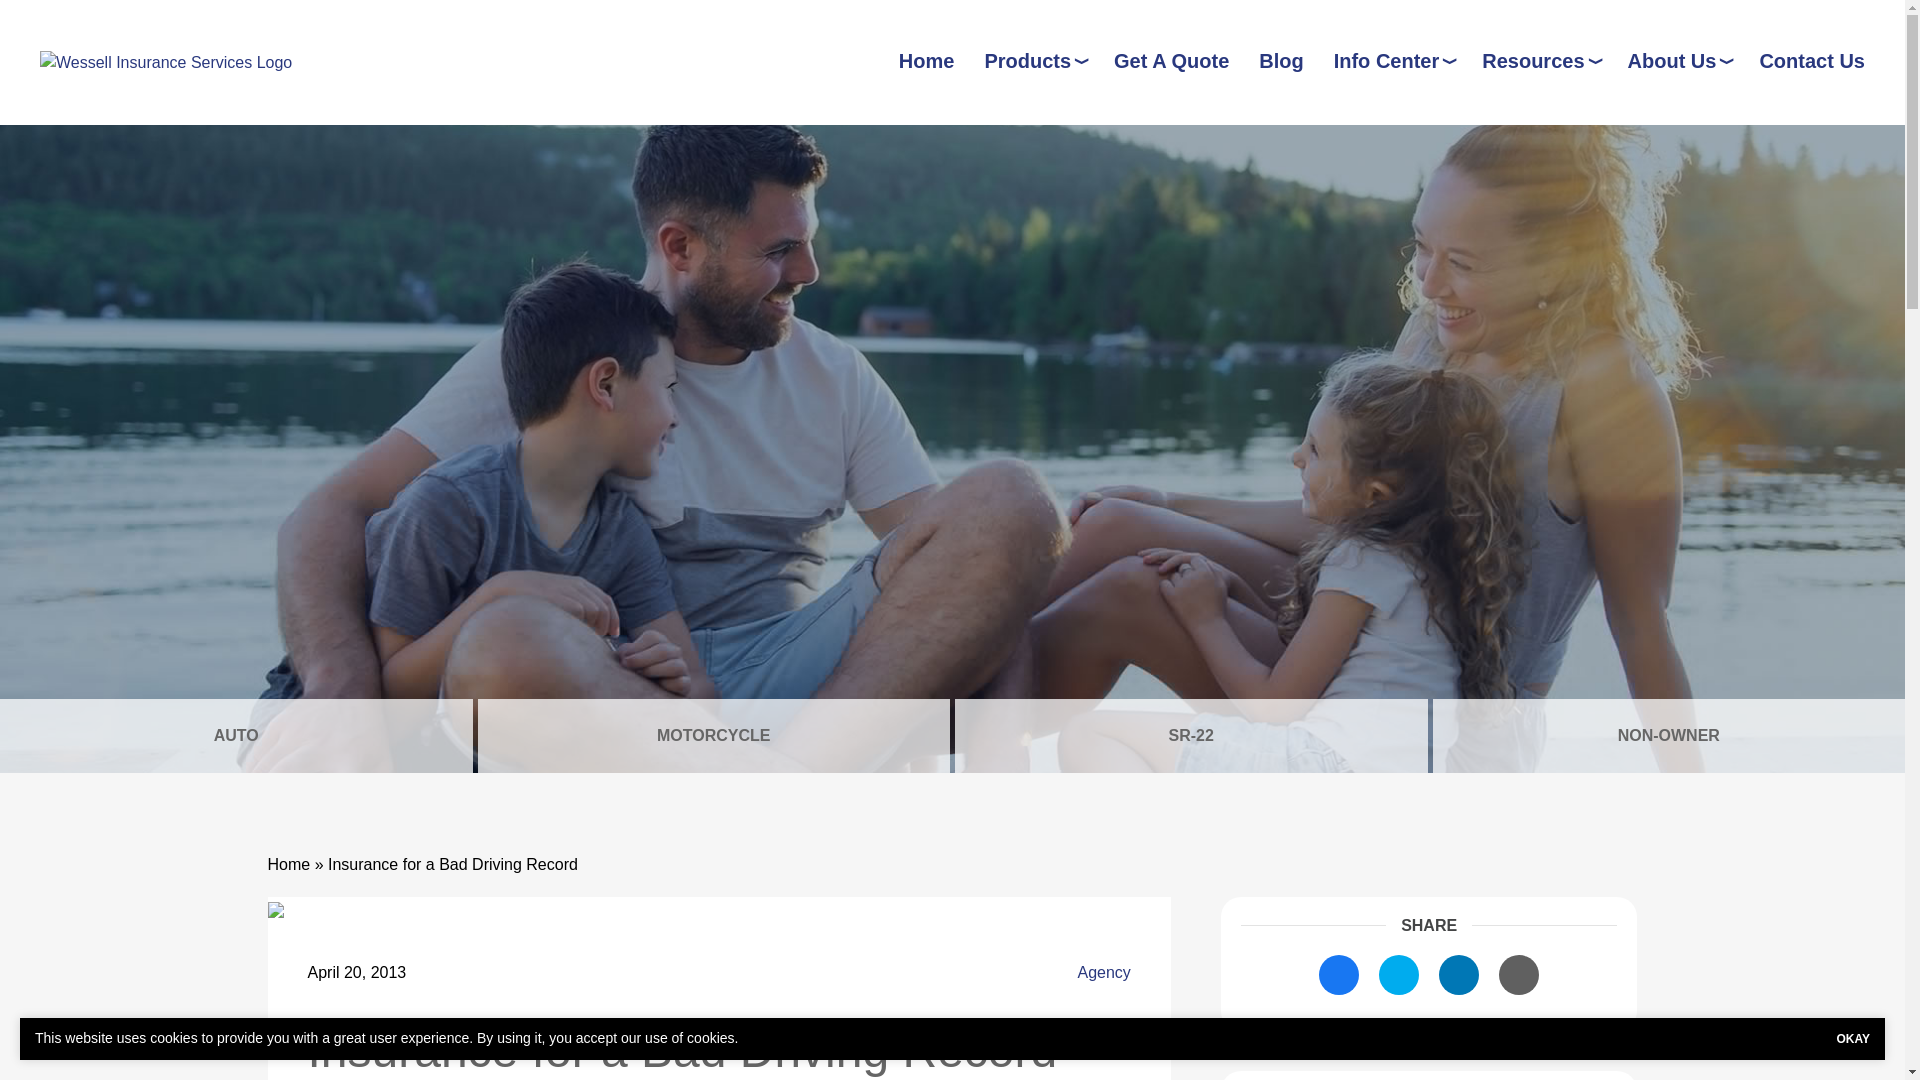 The height and width of the screenshot is (1080, 1920). I want to click on Agency, so click(1104, 972).